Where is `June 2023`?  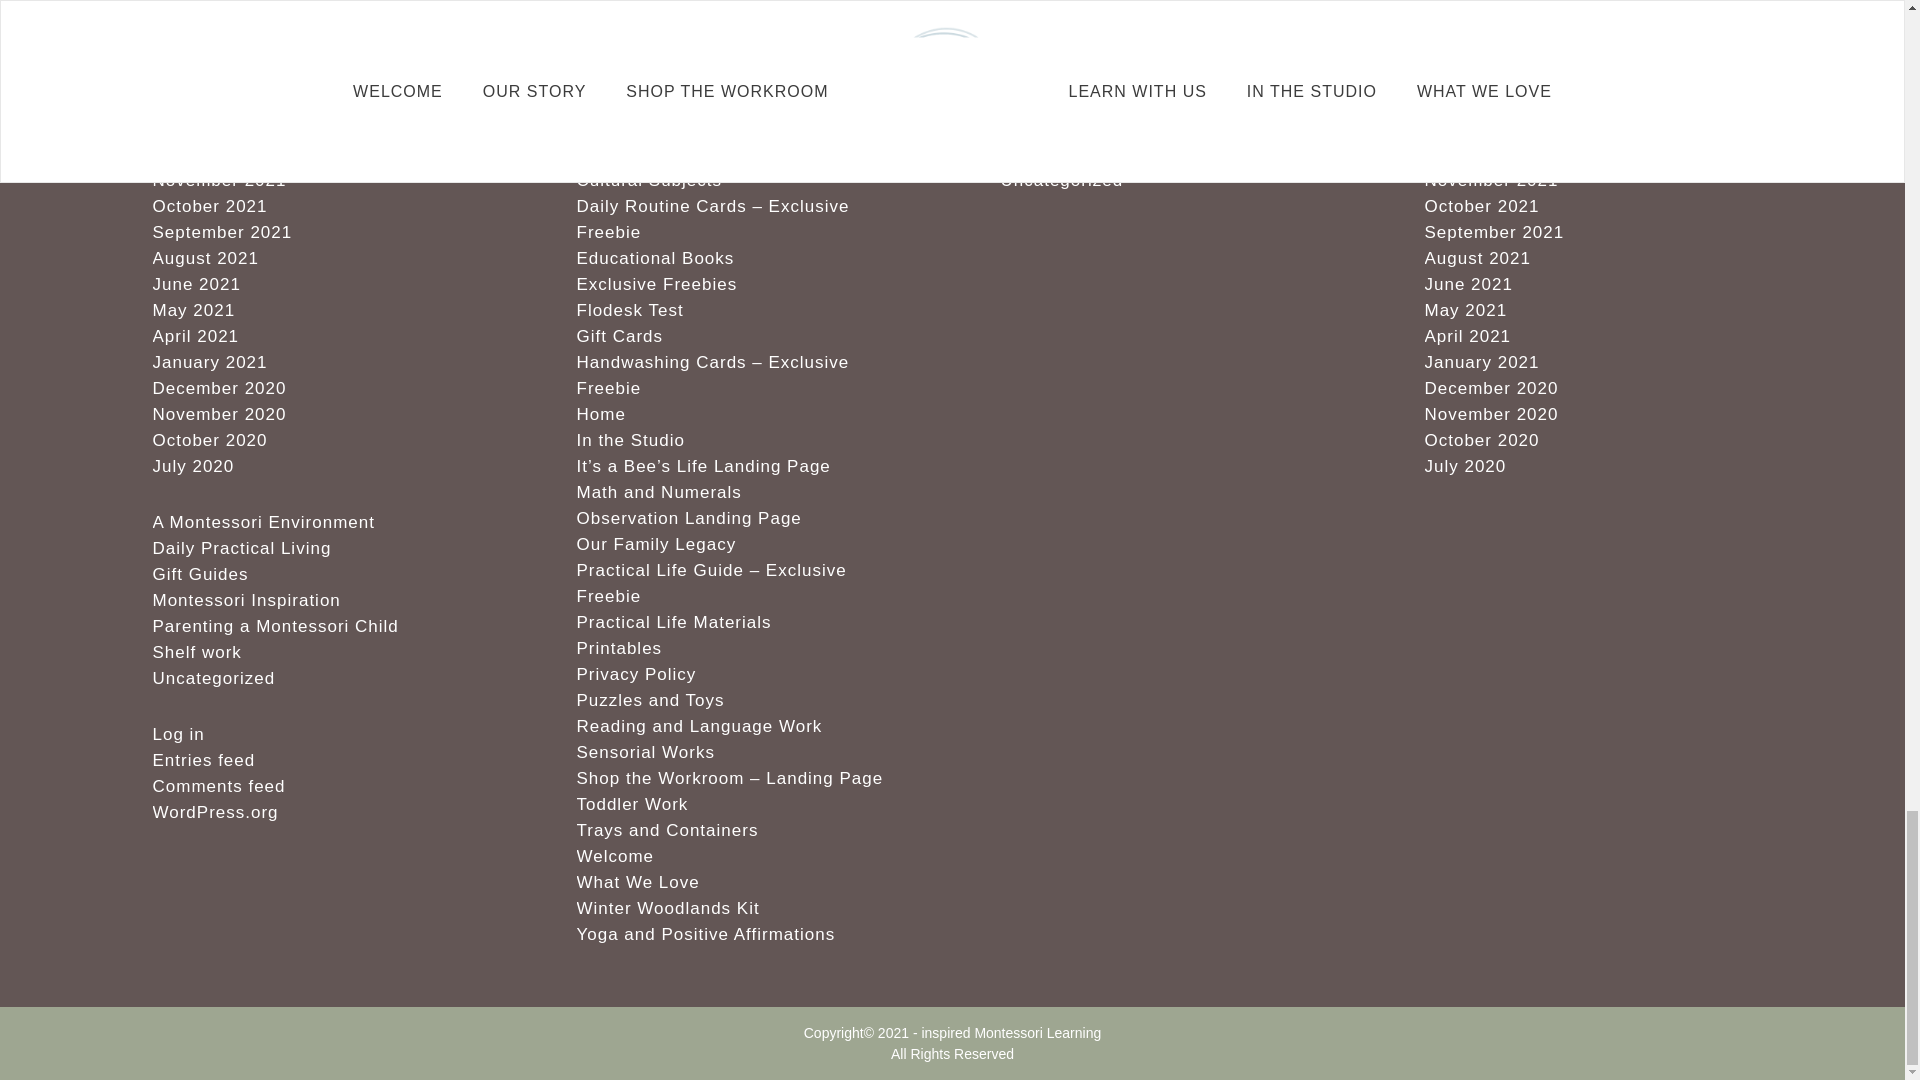 June 2023 is located at coordinates (196, 50).